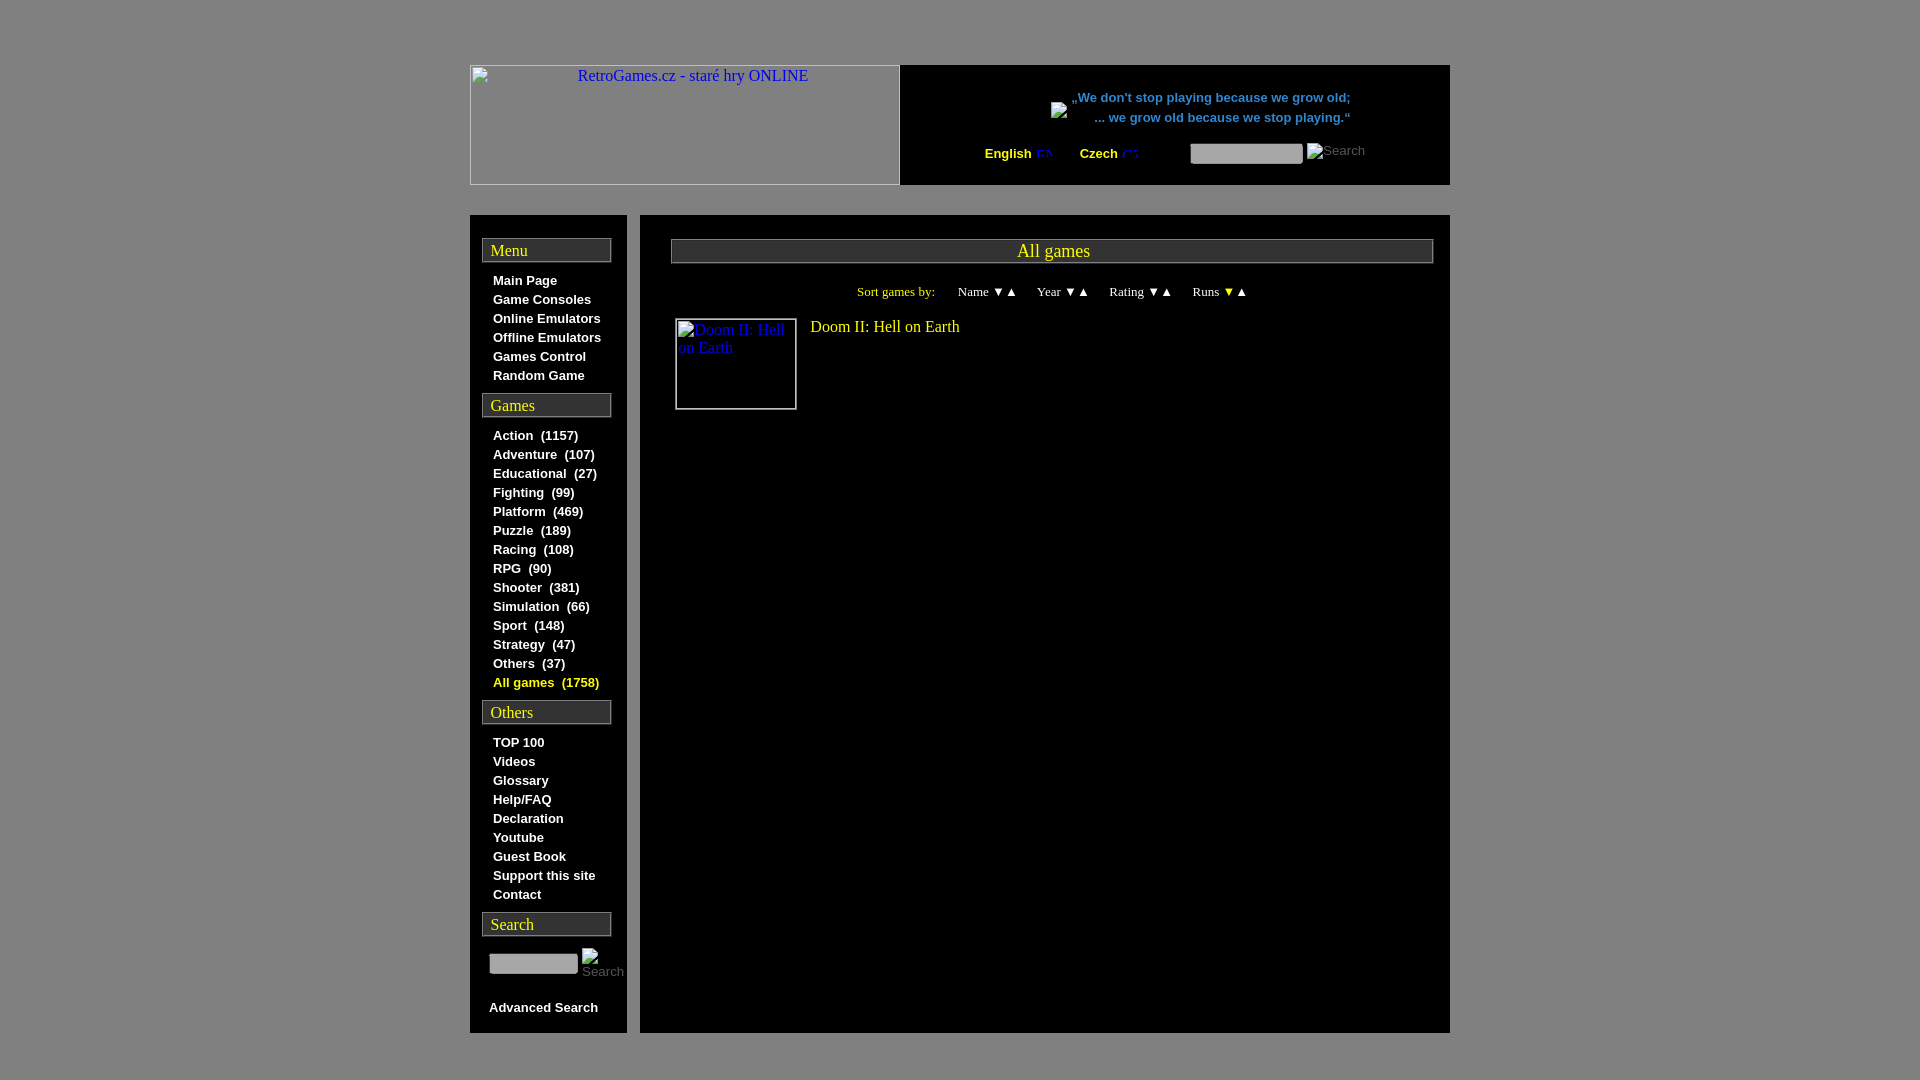  What do you see at coordinates (1098, 152) in the screenshot?
I see `Czech` at bounding box center [1098, 152].